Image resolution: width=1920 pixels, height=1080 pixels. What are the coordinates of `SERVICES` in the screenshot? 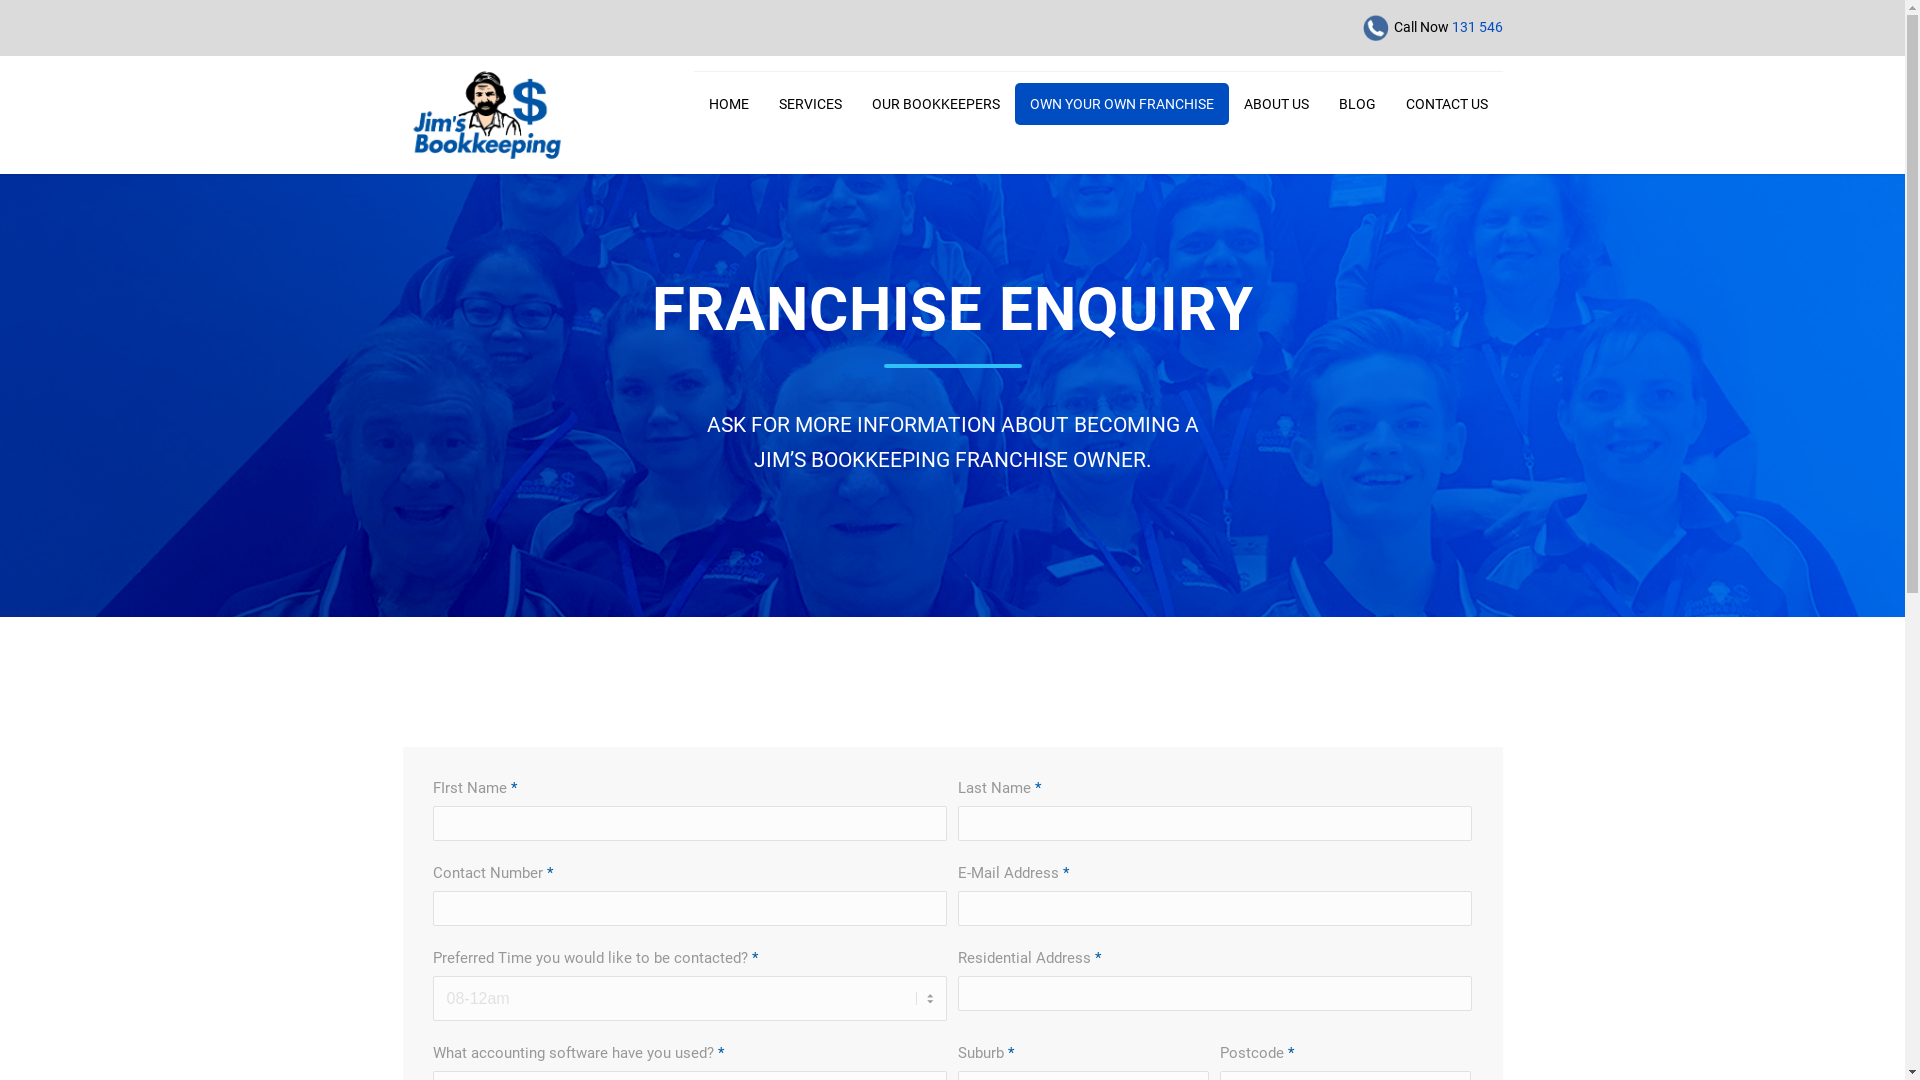 It's located at (810, 104).